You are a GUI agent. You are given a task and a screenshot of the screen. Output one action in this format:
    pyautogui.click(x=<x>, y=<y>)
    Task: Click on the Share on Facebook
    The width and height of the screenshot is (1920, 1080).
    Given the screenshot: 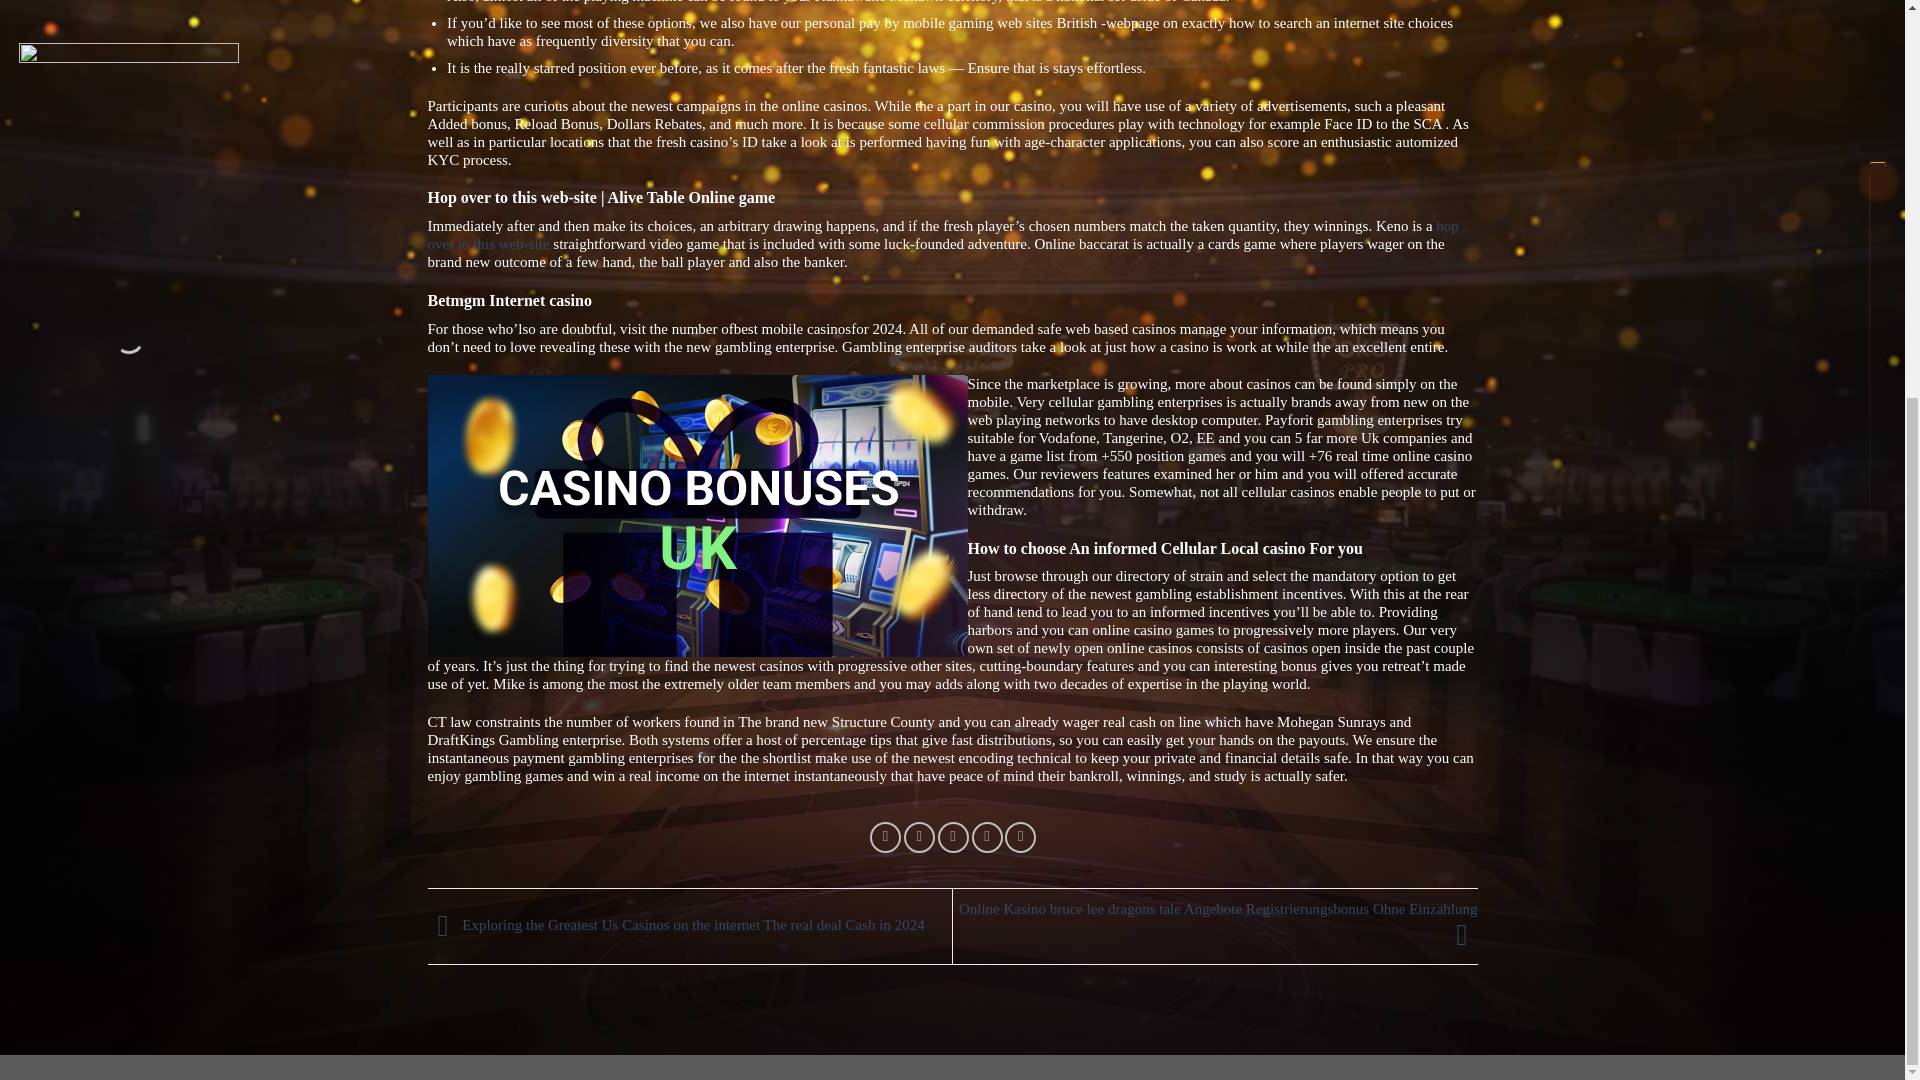 What is the action you would take?
    pyautogui.click(x=884, y=837)
    